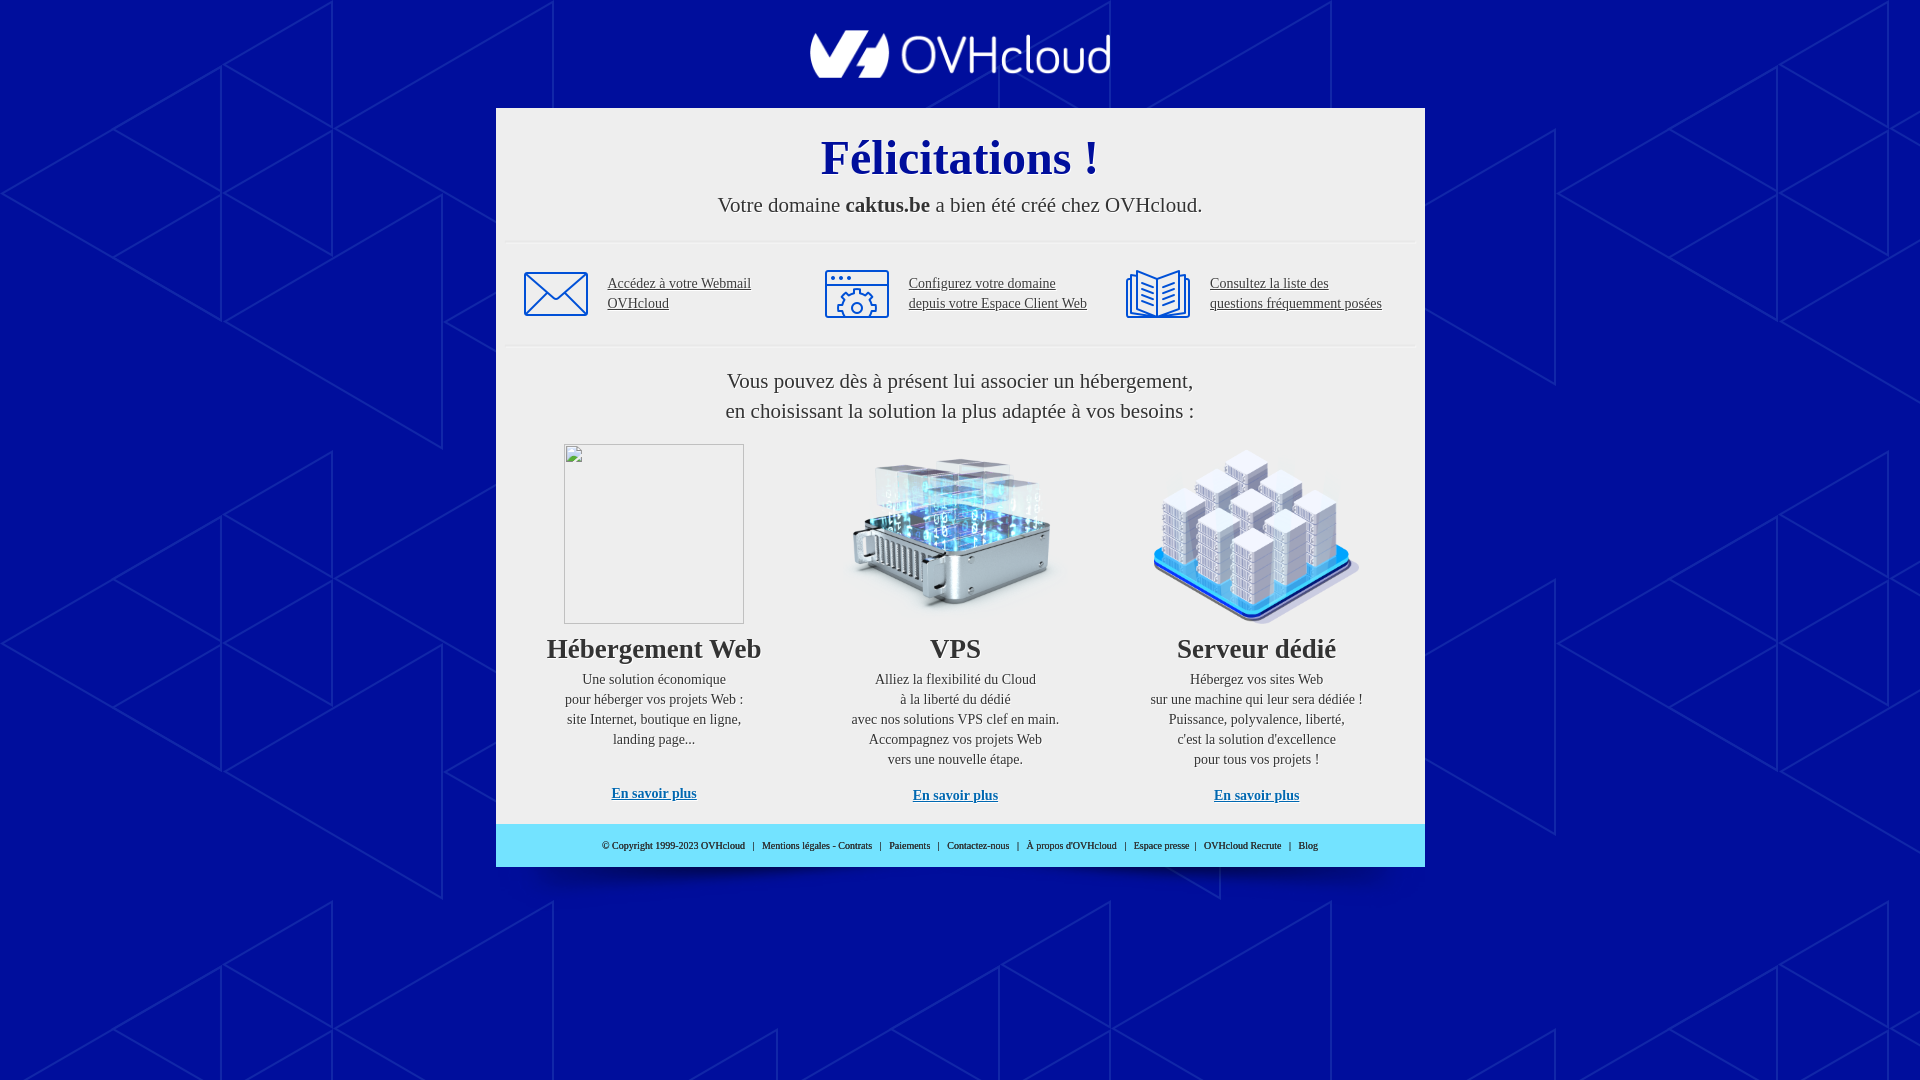  I want to click on OVHcloud, so click(960, 72).